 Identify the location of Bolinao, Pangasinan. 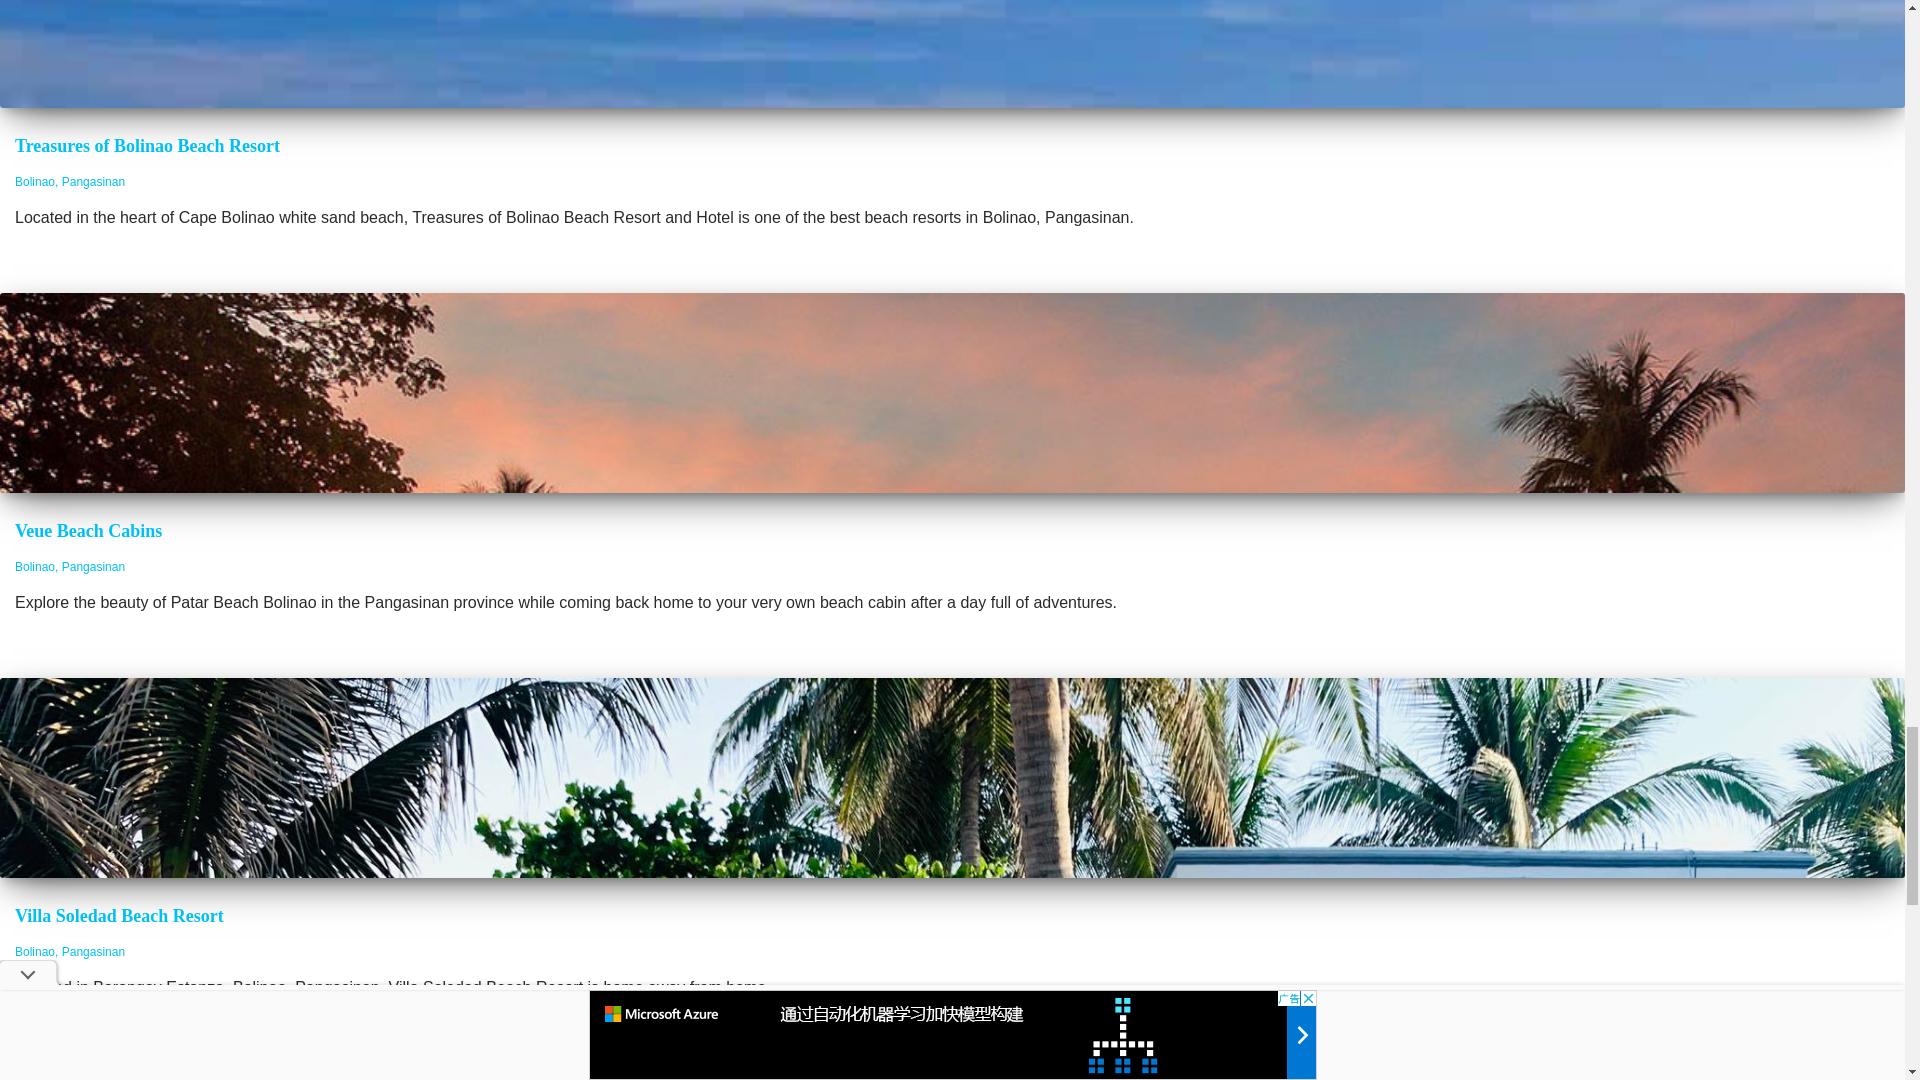
(70, 952).